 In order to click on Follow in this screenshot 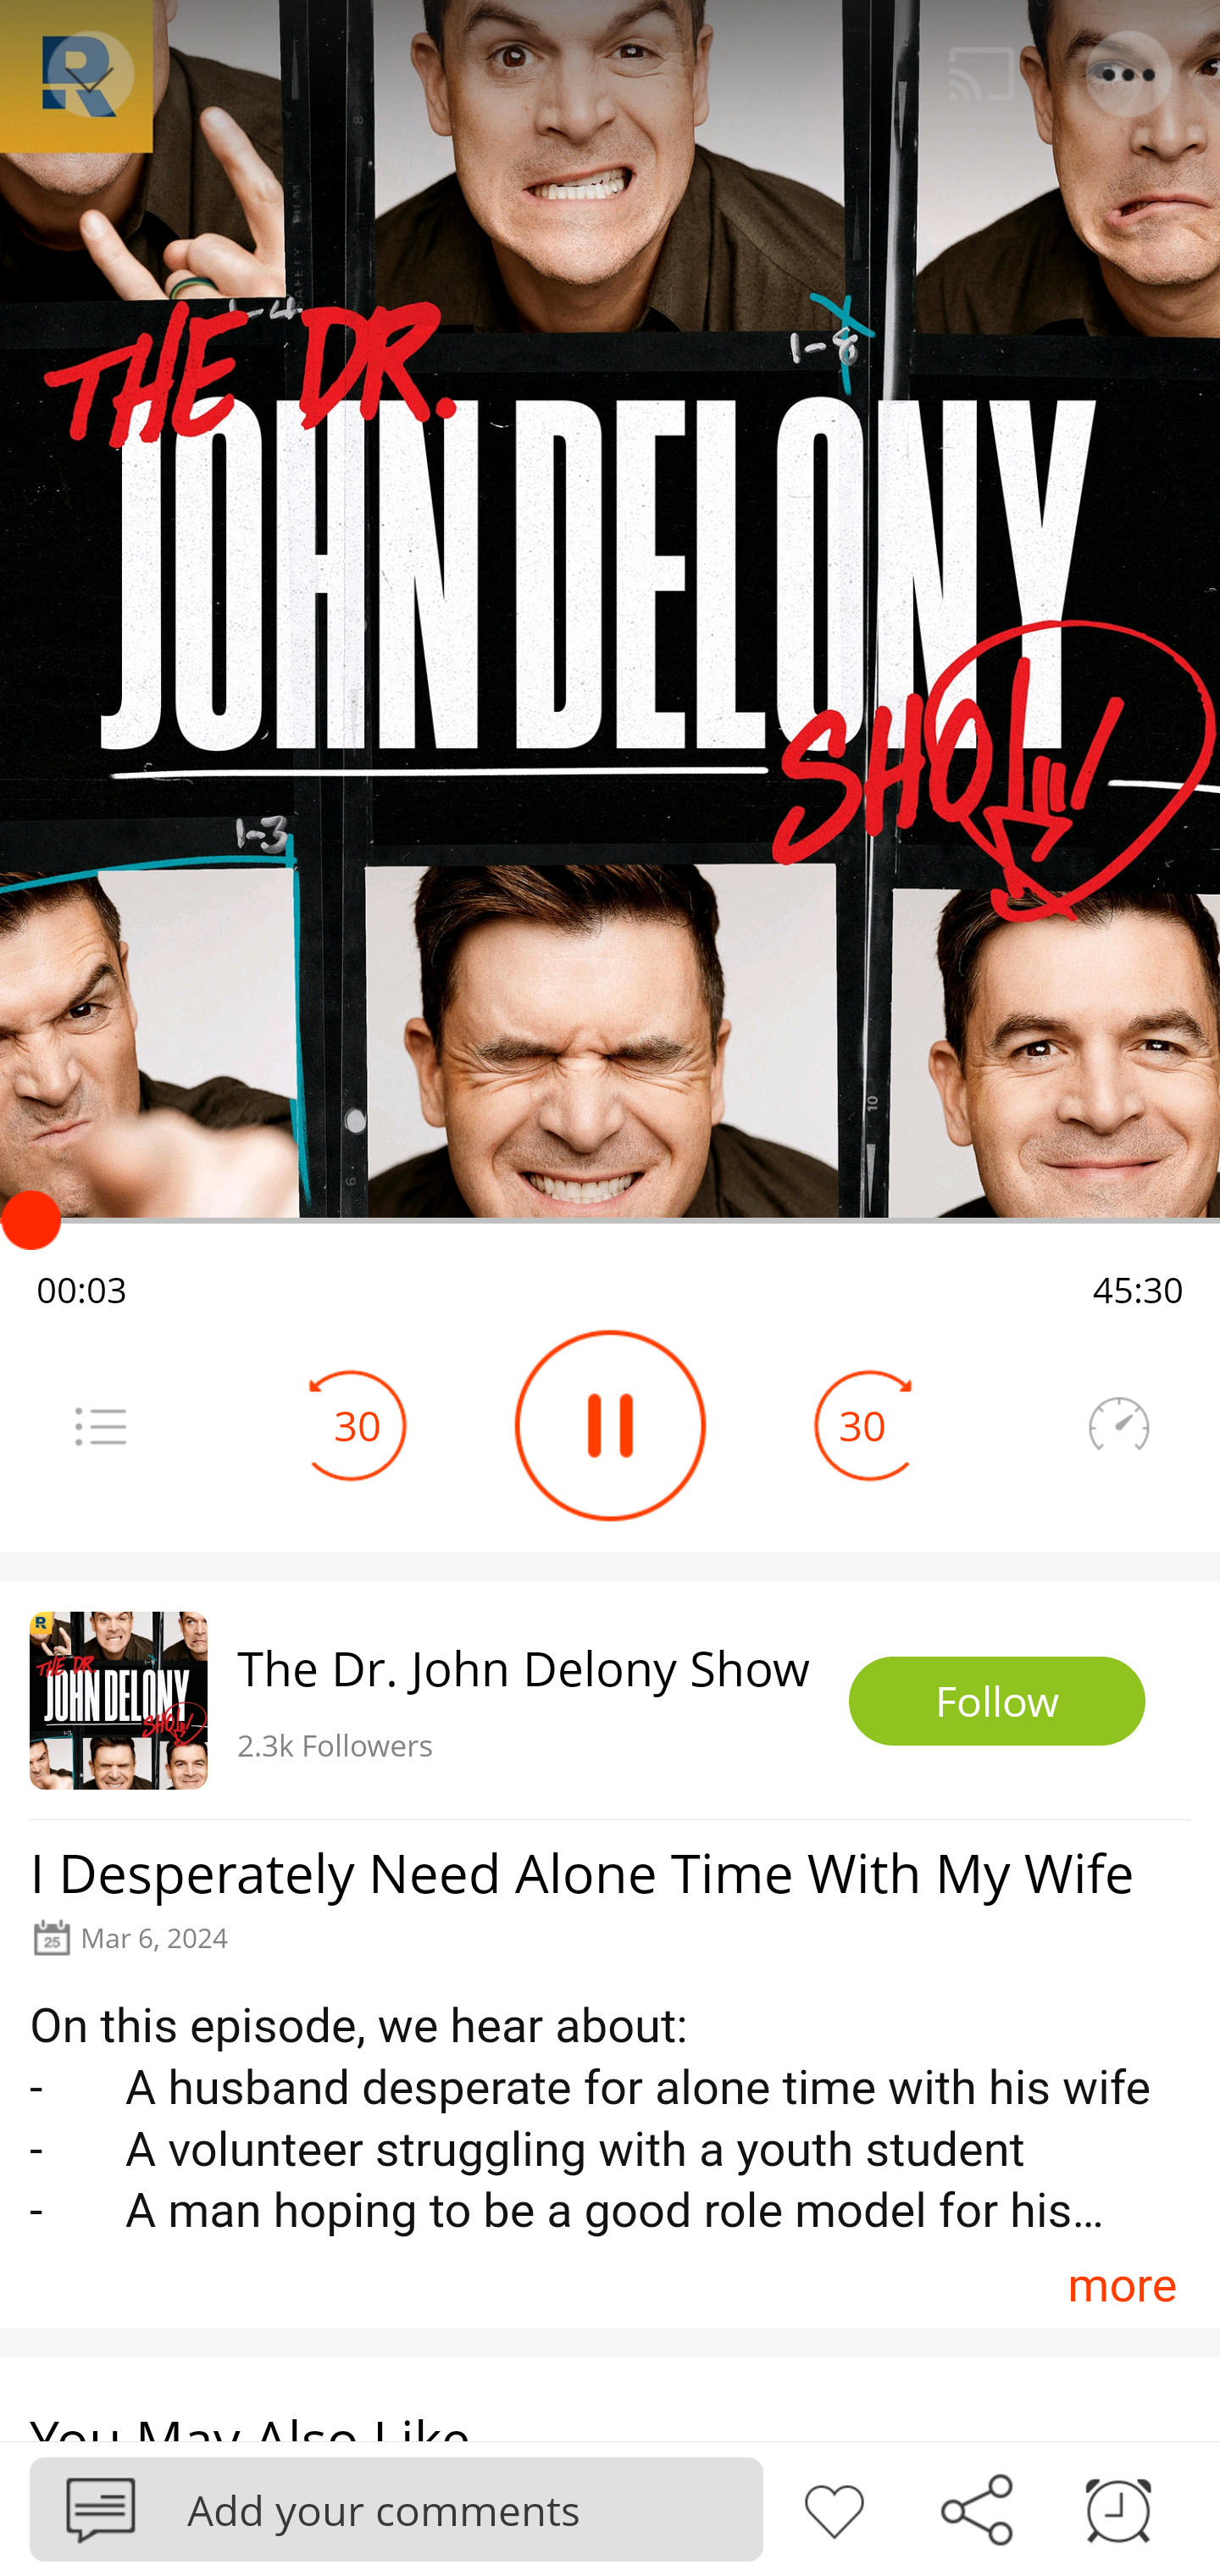, I will do `click(997, 1702)`.